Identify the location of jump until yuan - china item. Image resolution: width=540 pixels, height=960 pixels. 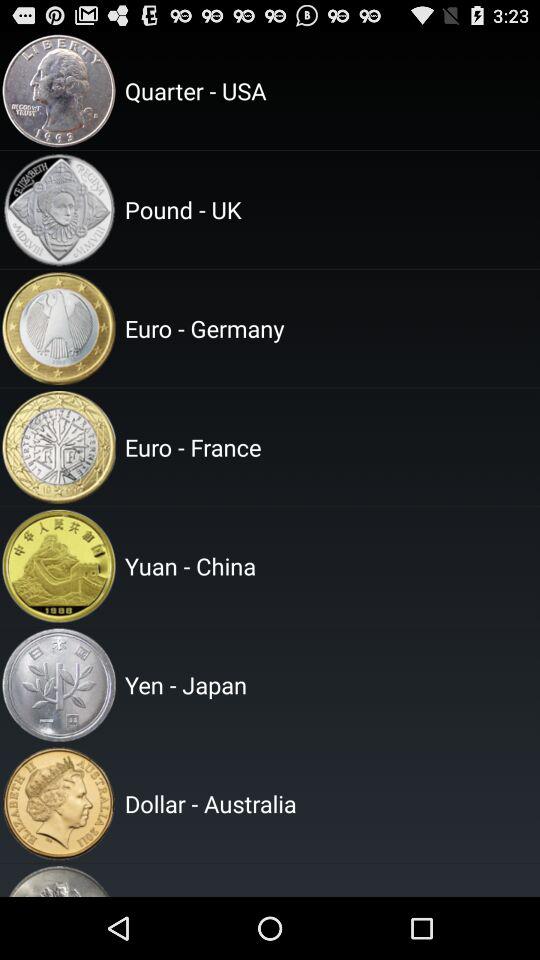
(329, 566).